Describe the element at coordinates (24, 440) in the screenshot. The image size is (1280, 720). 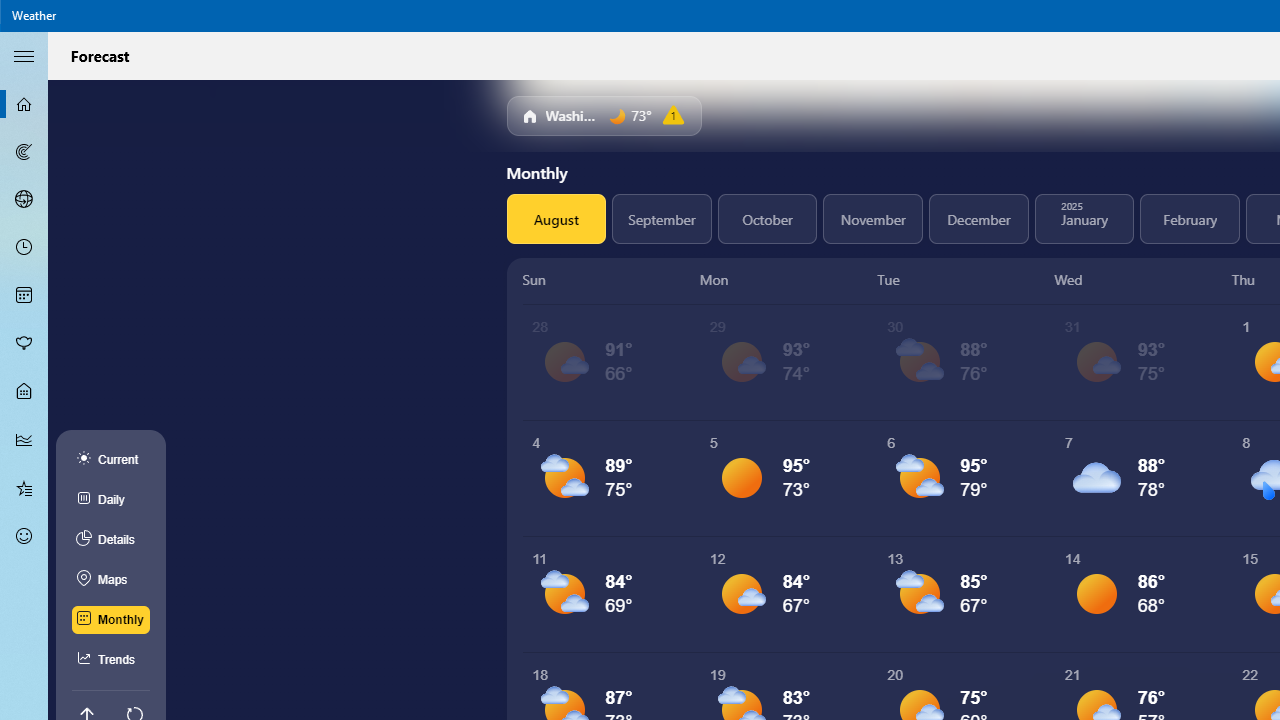
I see `Historical Weather - Not Selected` at that location.